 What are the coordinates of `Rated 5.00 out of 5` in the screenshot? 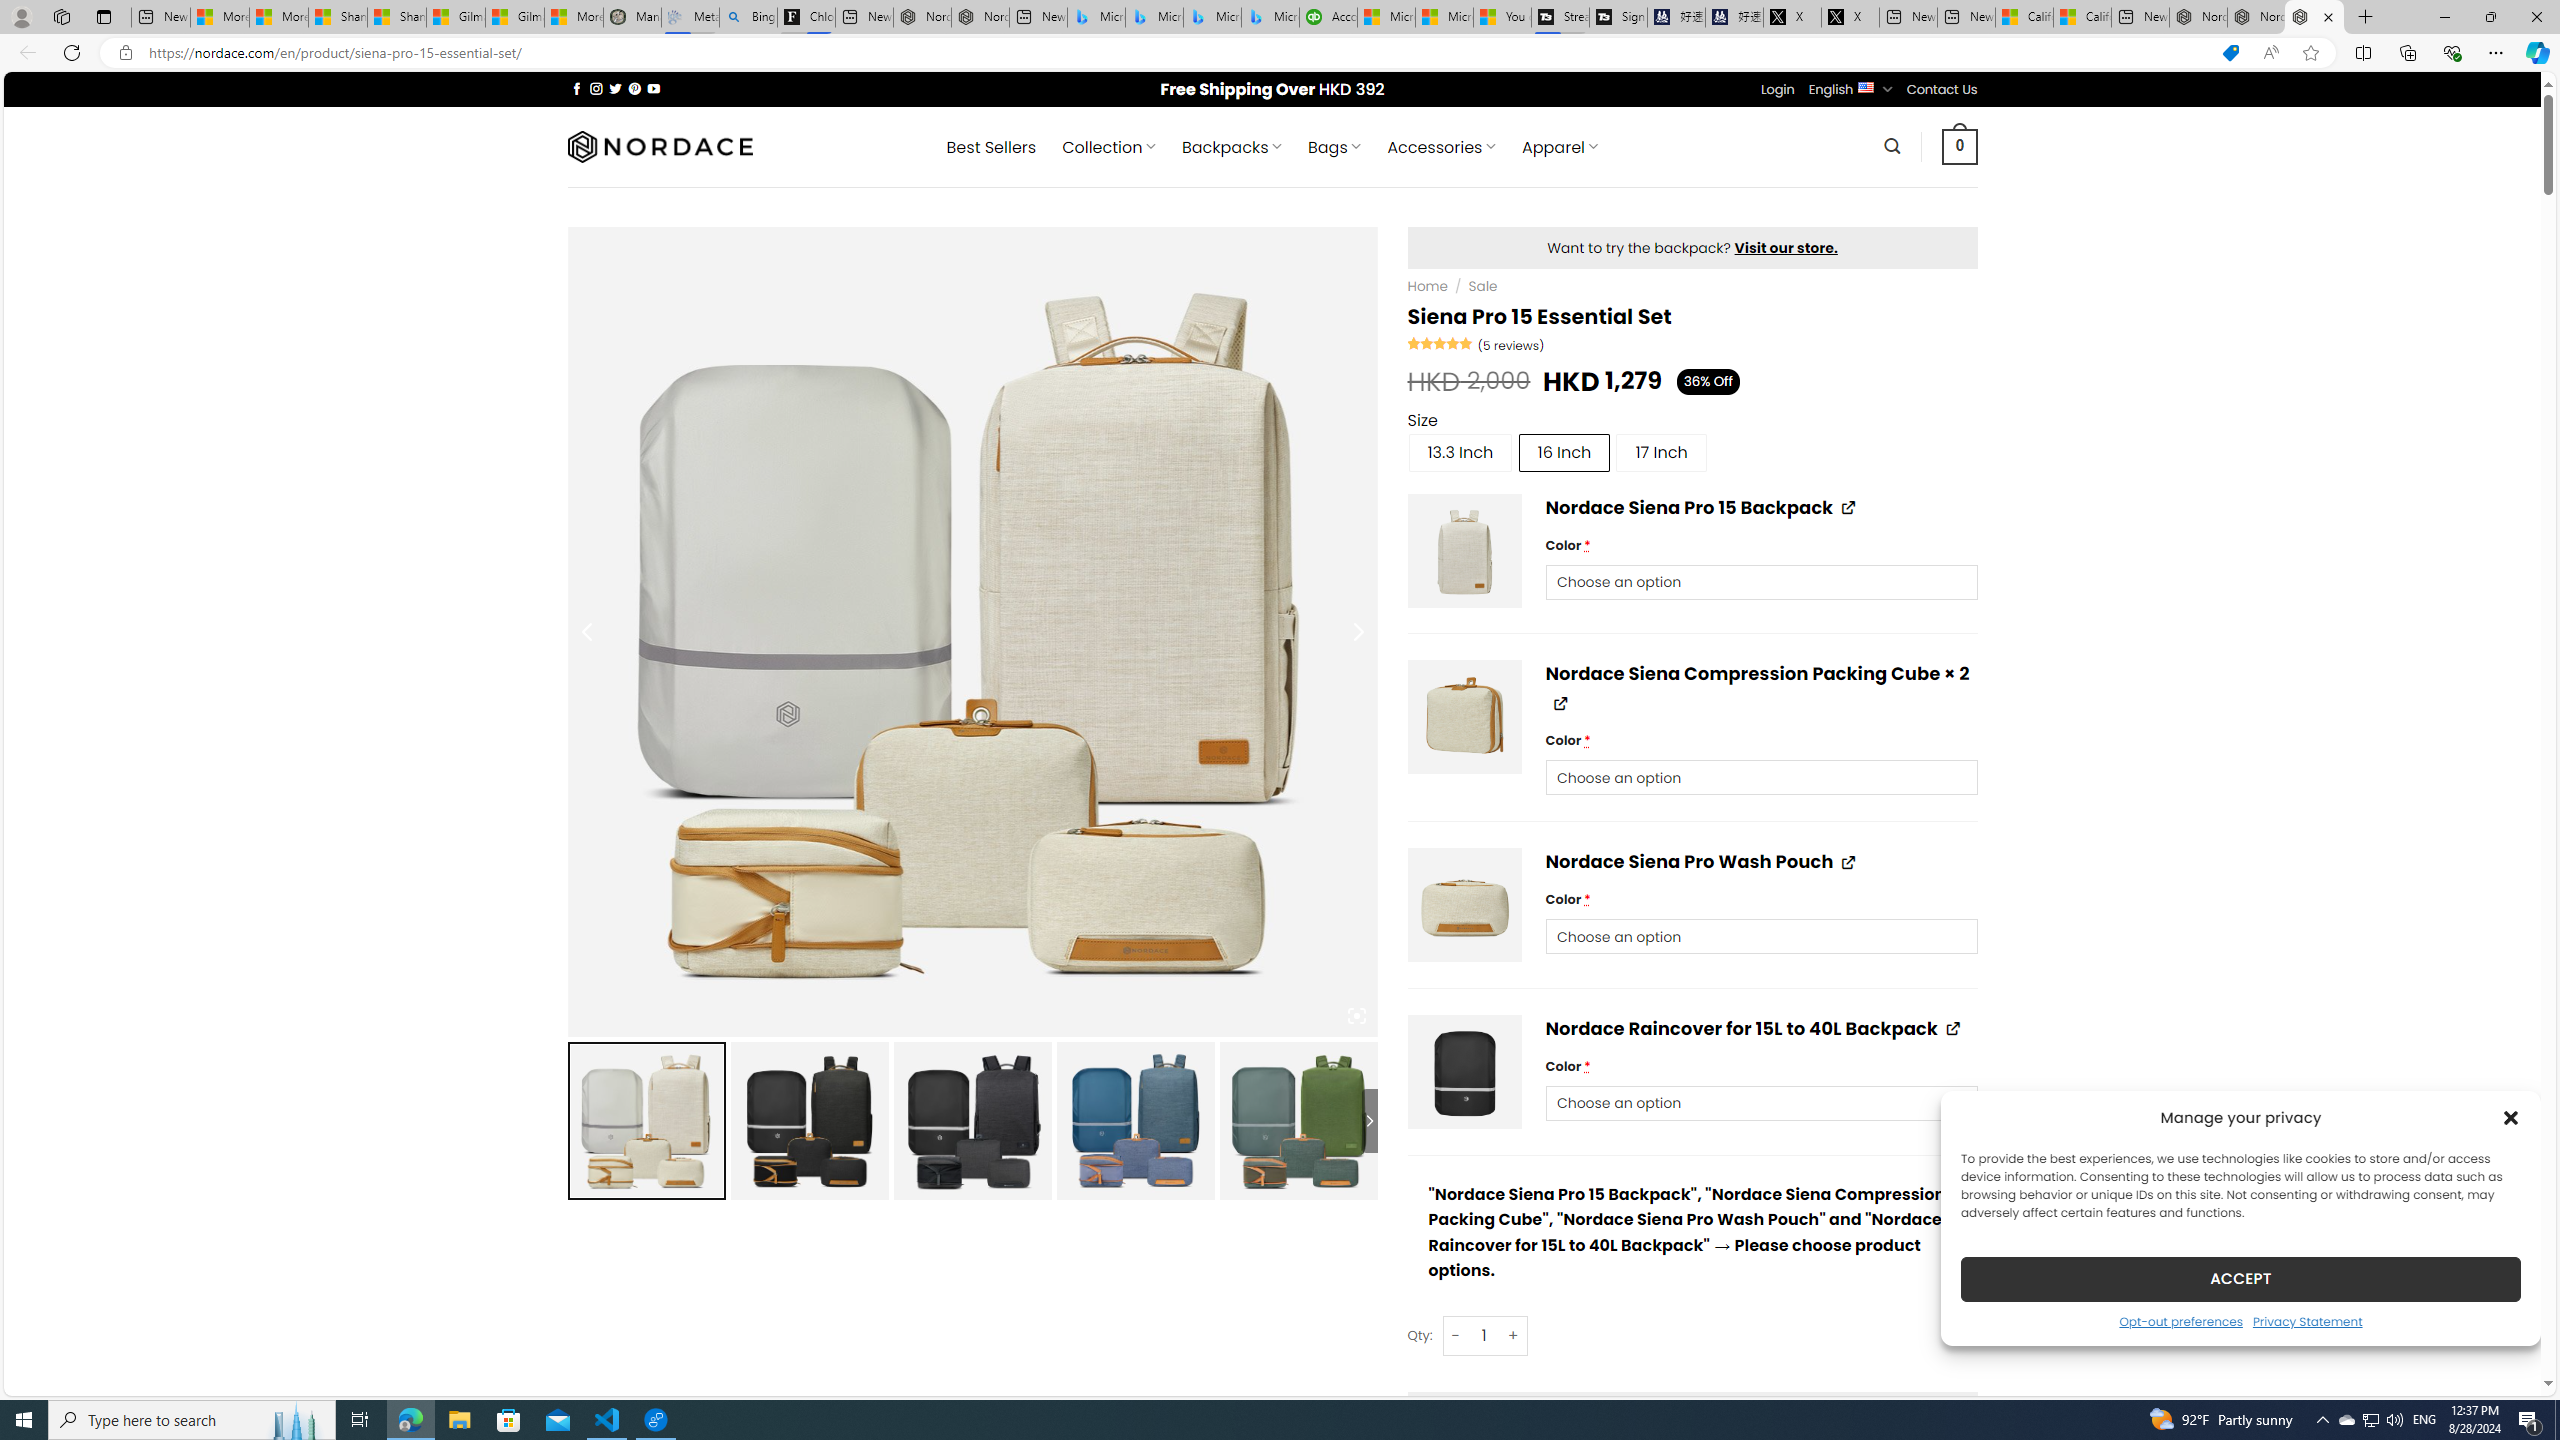 It's located at (1441, 342).